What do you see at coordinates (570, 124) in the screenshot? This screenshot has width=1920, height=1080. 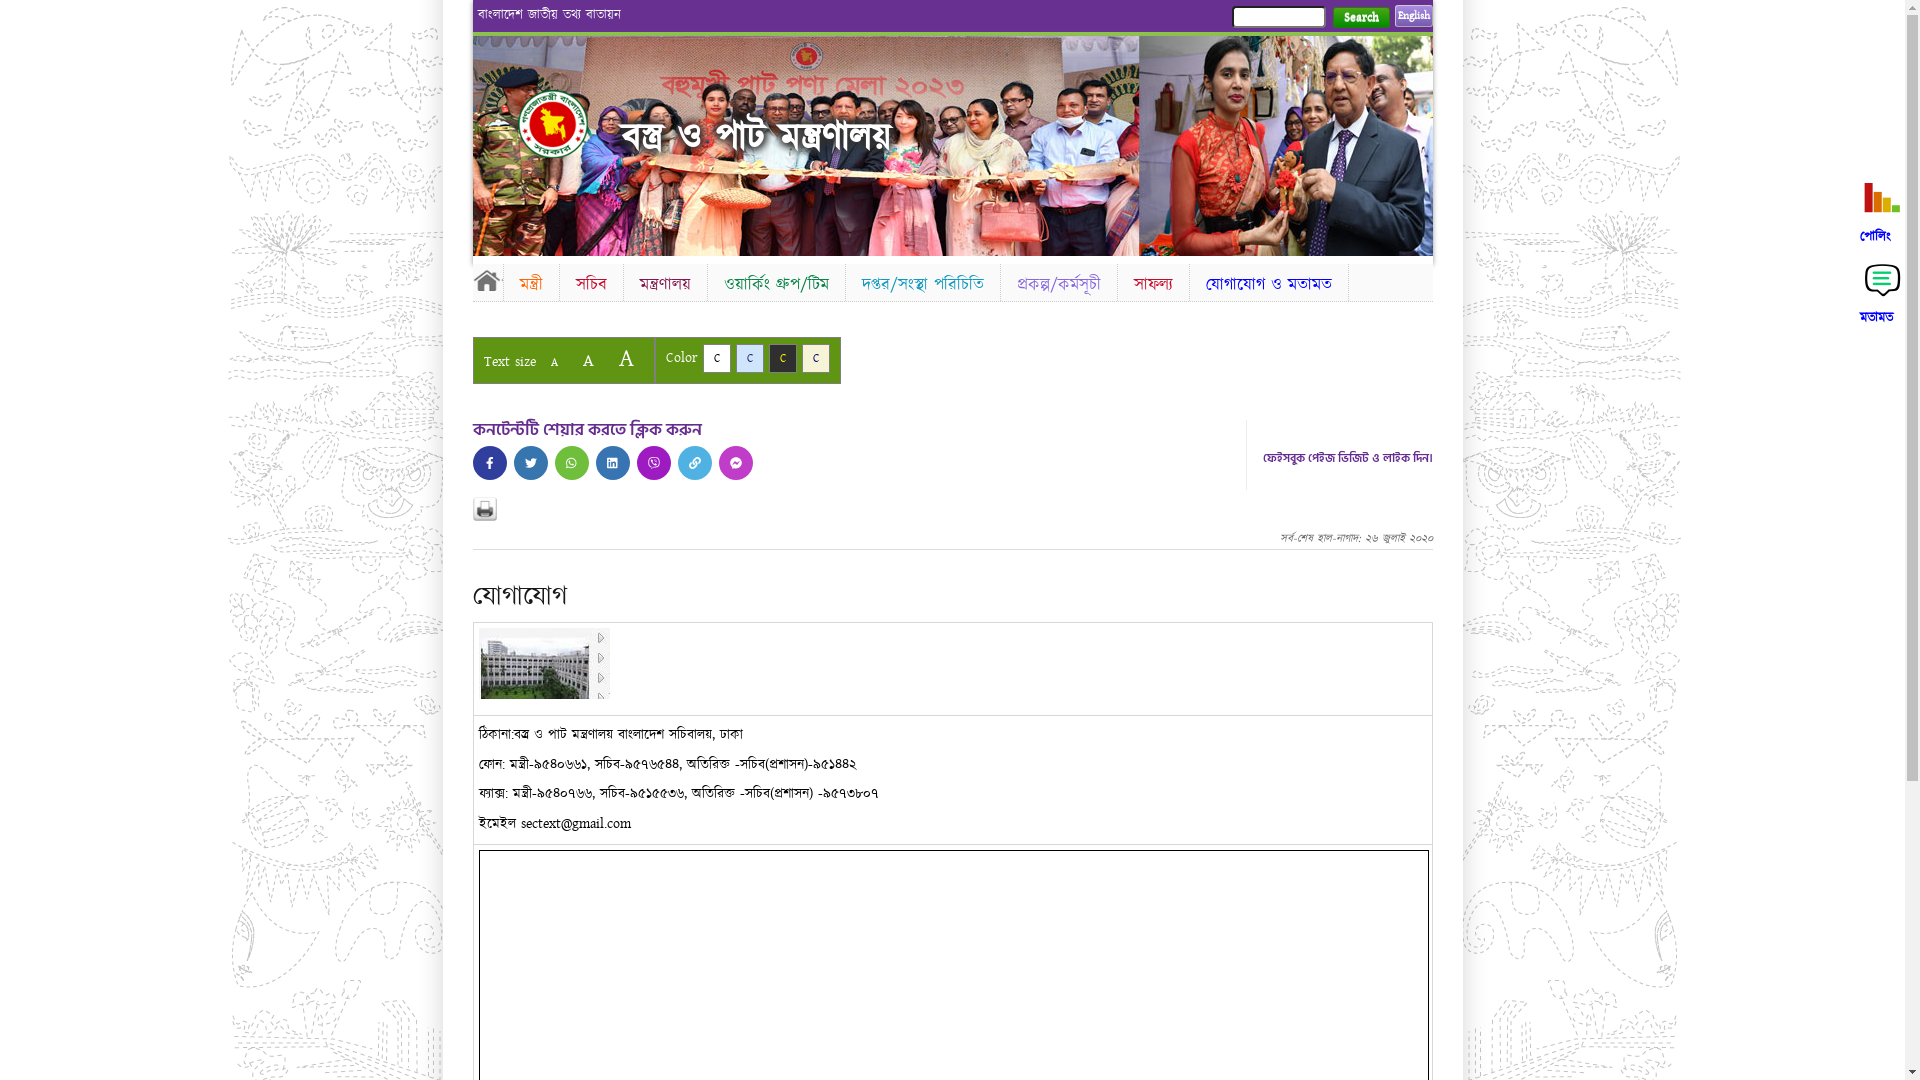 I see `Home` at bounding box center [570, 124].